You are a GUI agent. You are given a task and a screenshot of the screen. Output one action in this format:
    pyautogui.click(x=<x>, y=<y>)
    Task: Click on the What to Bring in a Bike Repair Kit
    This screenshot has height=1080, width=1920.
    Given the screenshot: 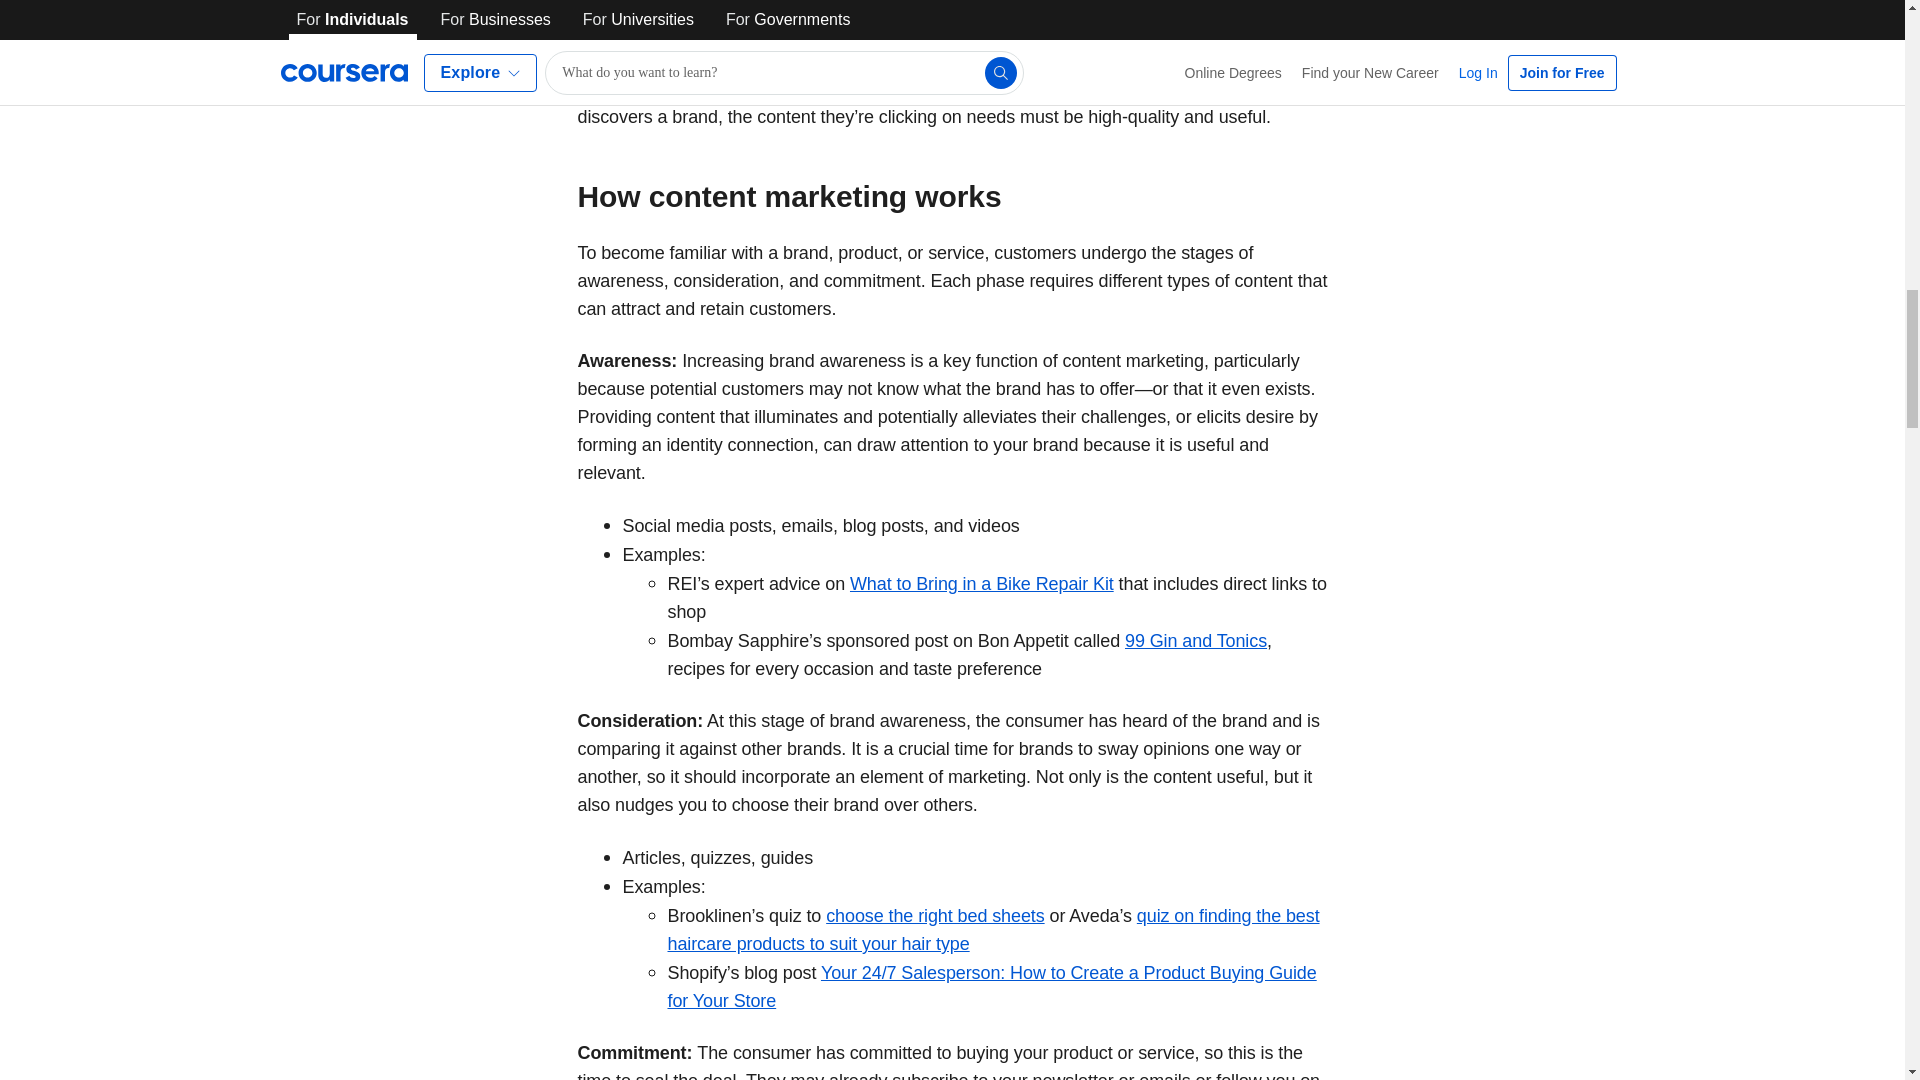 What is the action you would take?
    pyautogui.click(x=982, y=584)
    